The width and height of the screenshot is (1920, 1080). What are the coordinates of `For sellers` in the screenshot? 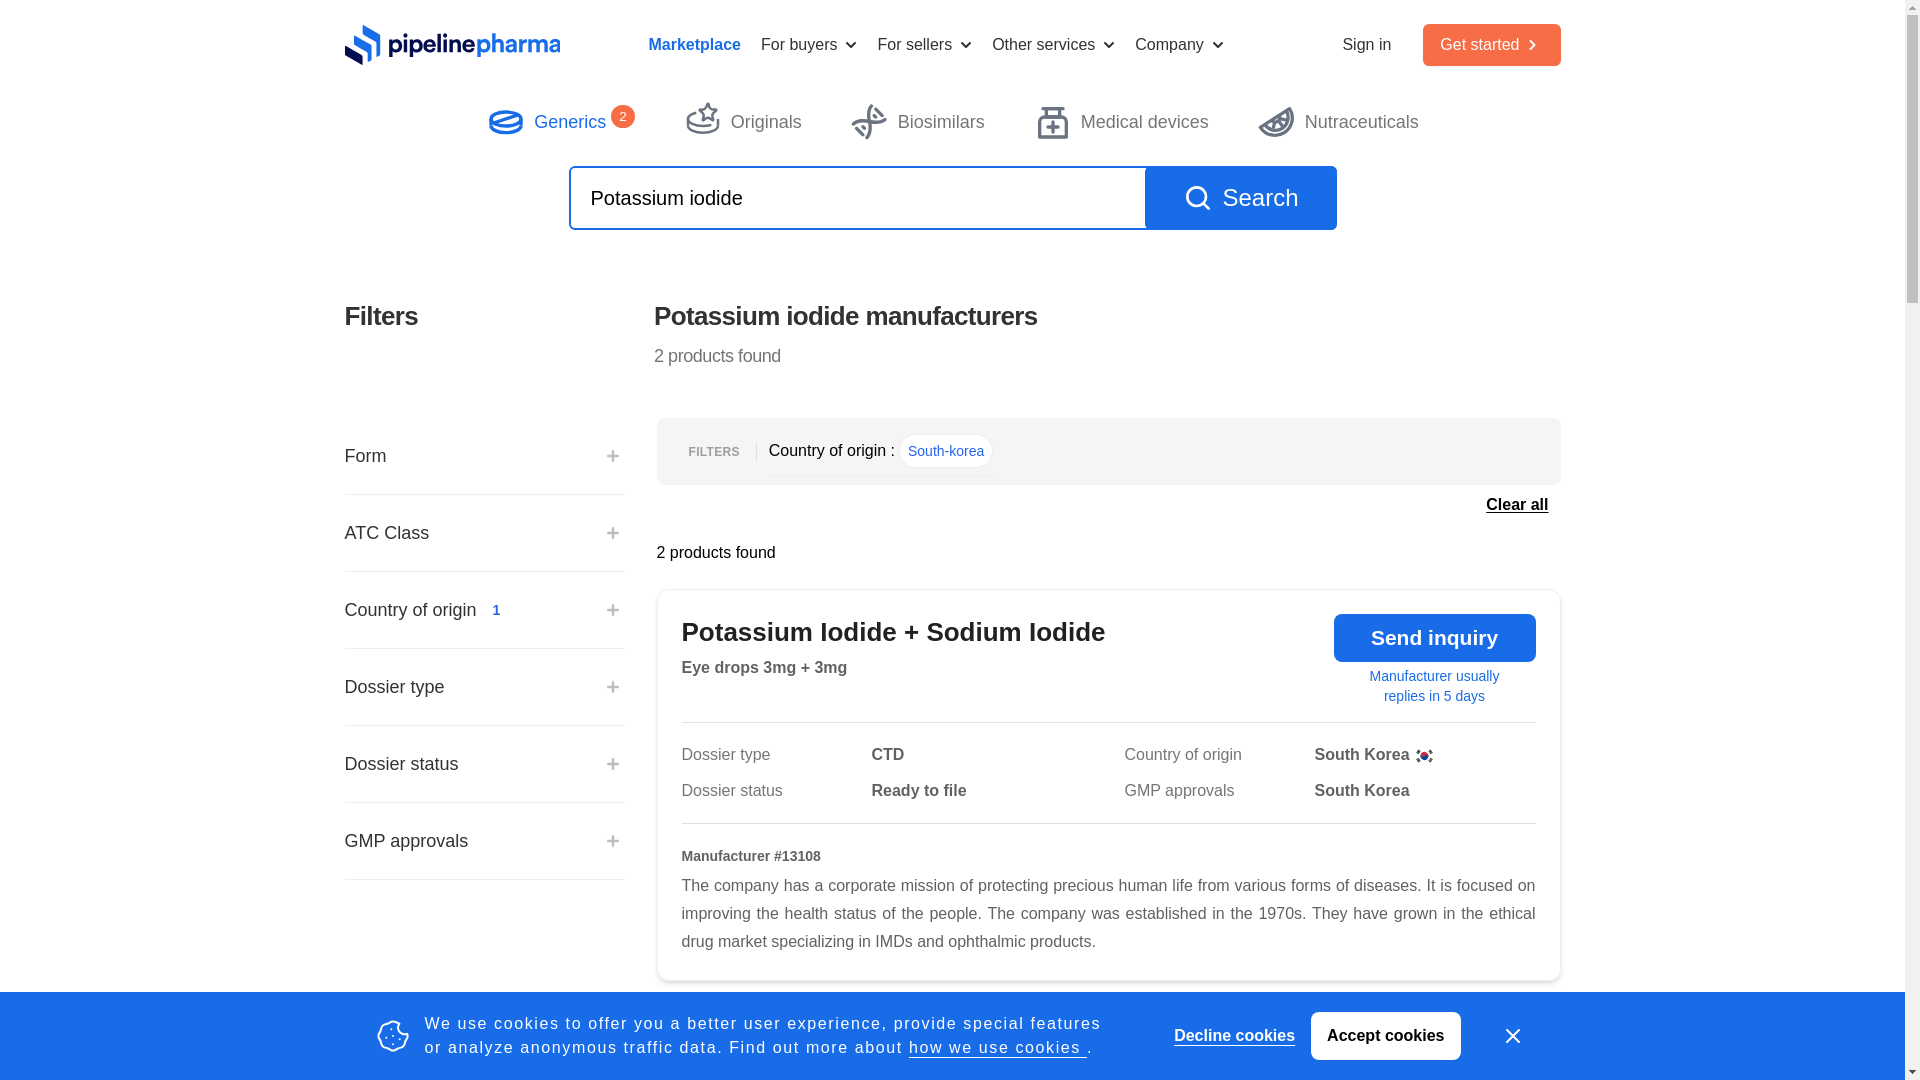 It's located at (924, 45).